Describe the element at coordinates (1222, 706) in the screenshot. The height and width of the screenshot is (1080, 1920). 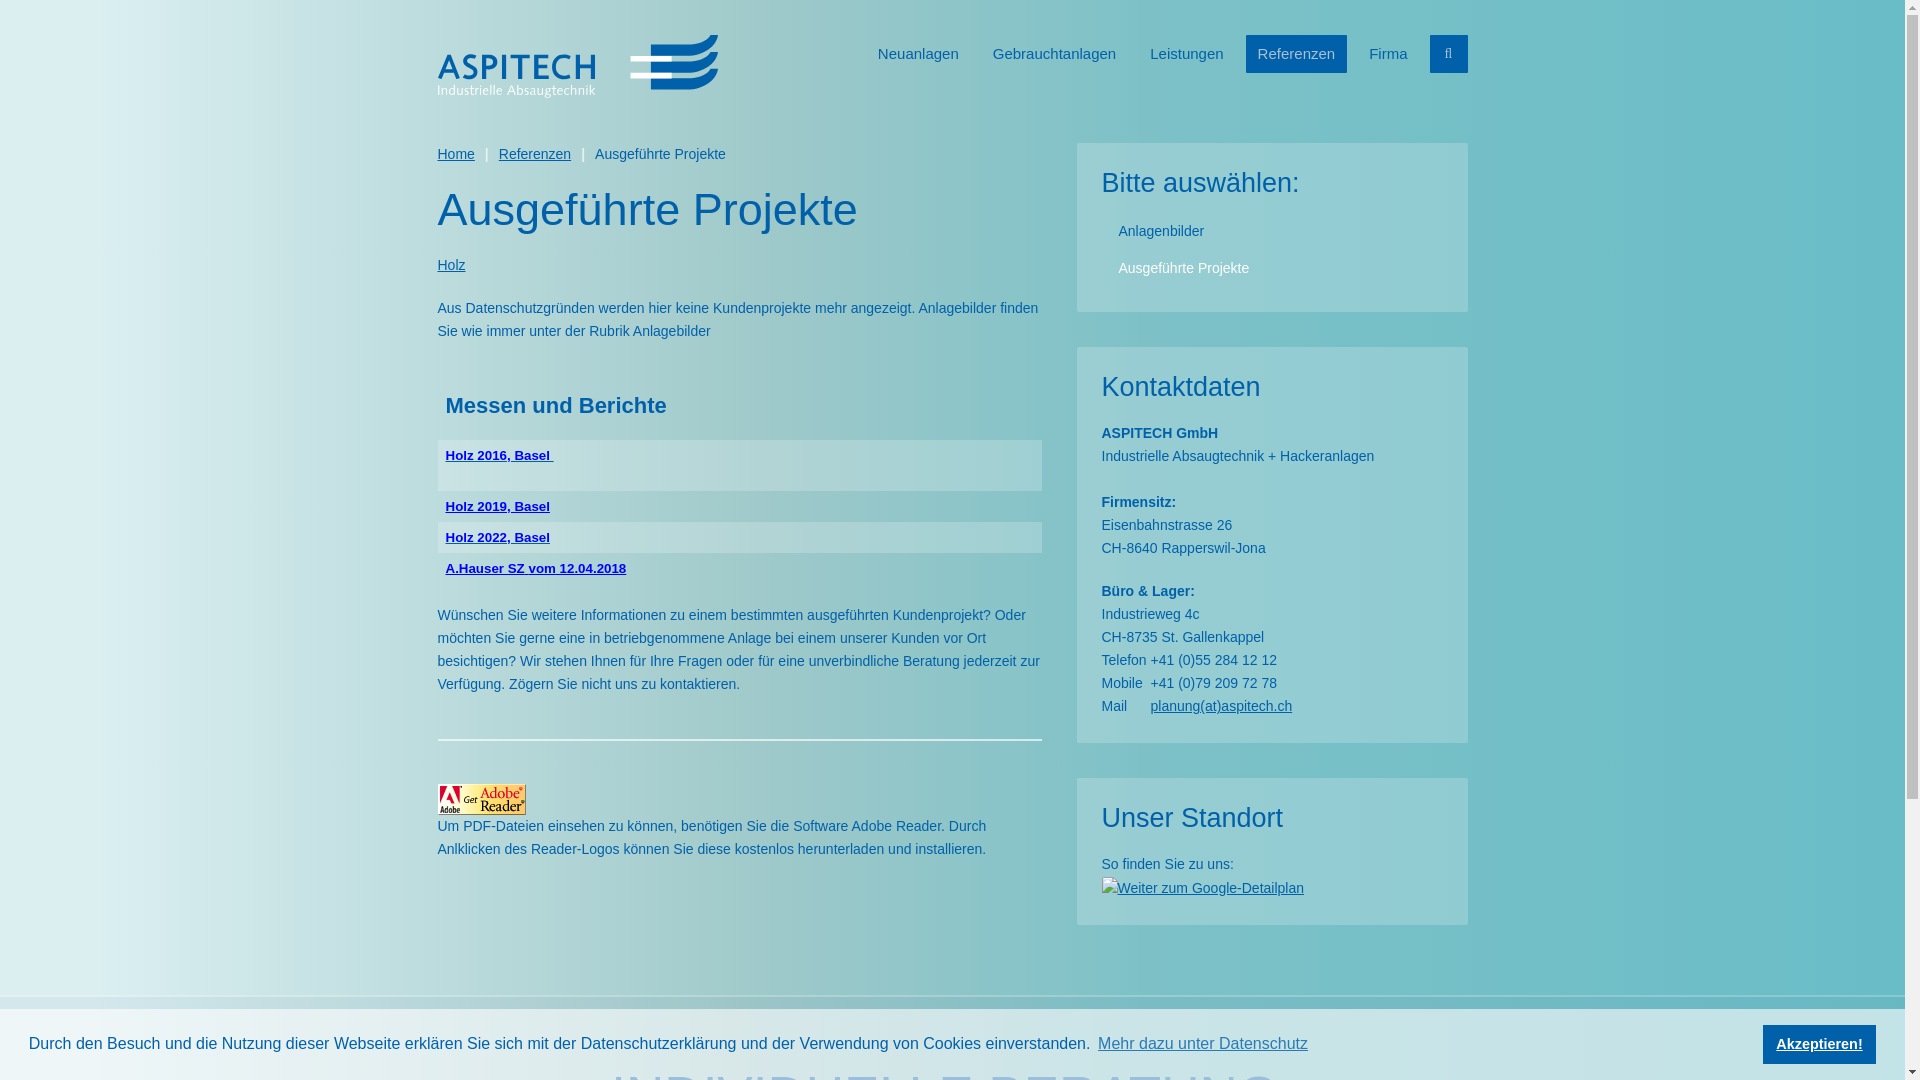
I see `planung(at)aspitech.ch` at that location.